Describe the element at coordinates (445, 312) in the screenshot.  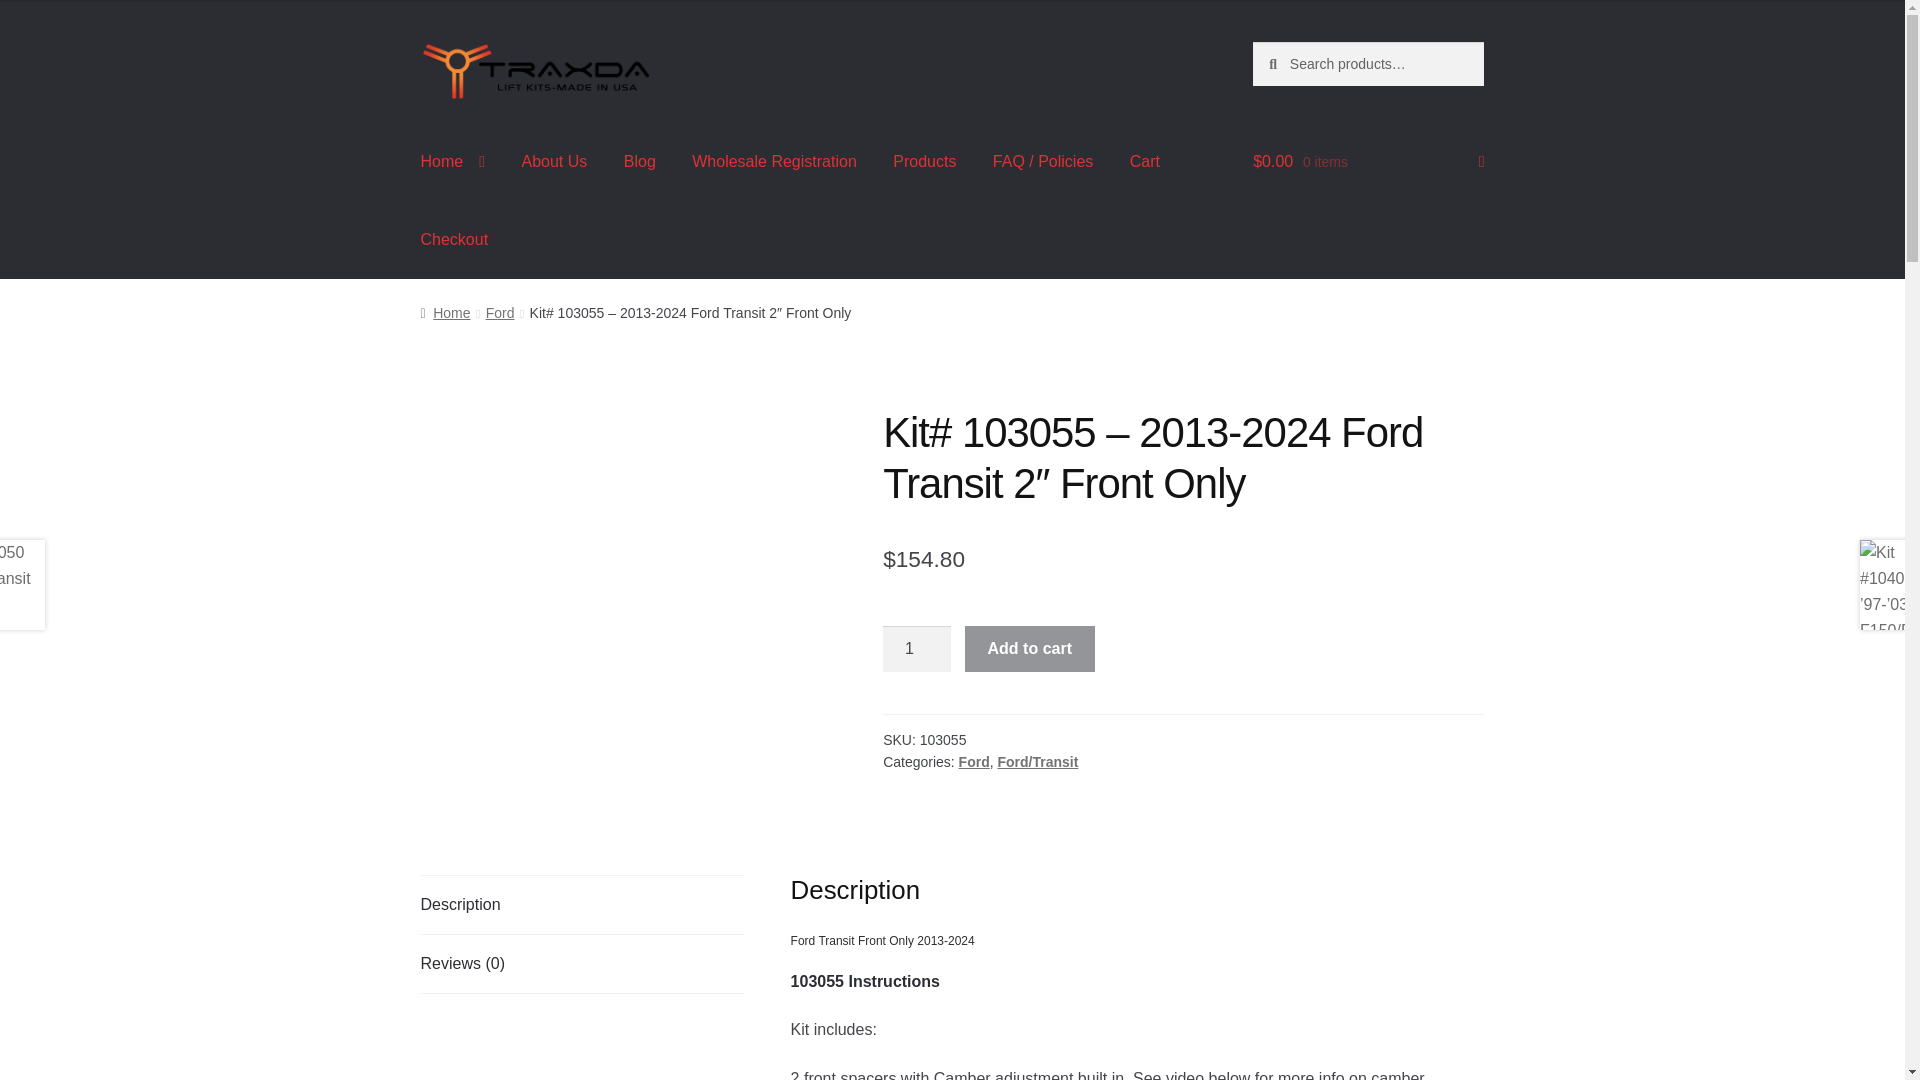
I see `Home` at that location.